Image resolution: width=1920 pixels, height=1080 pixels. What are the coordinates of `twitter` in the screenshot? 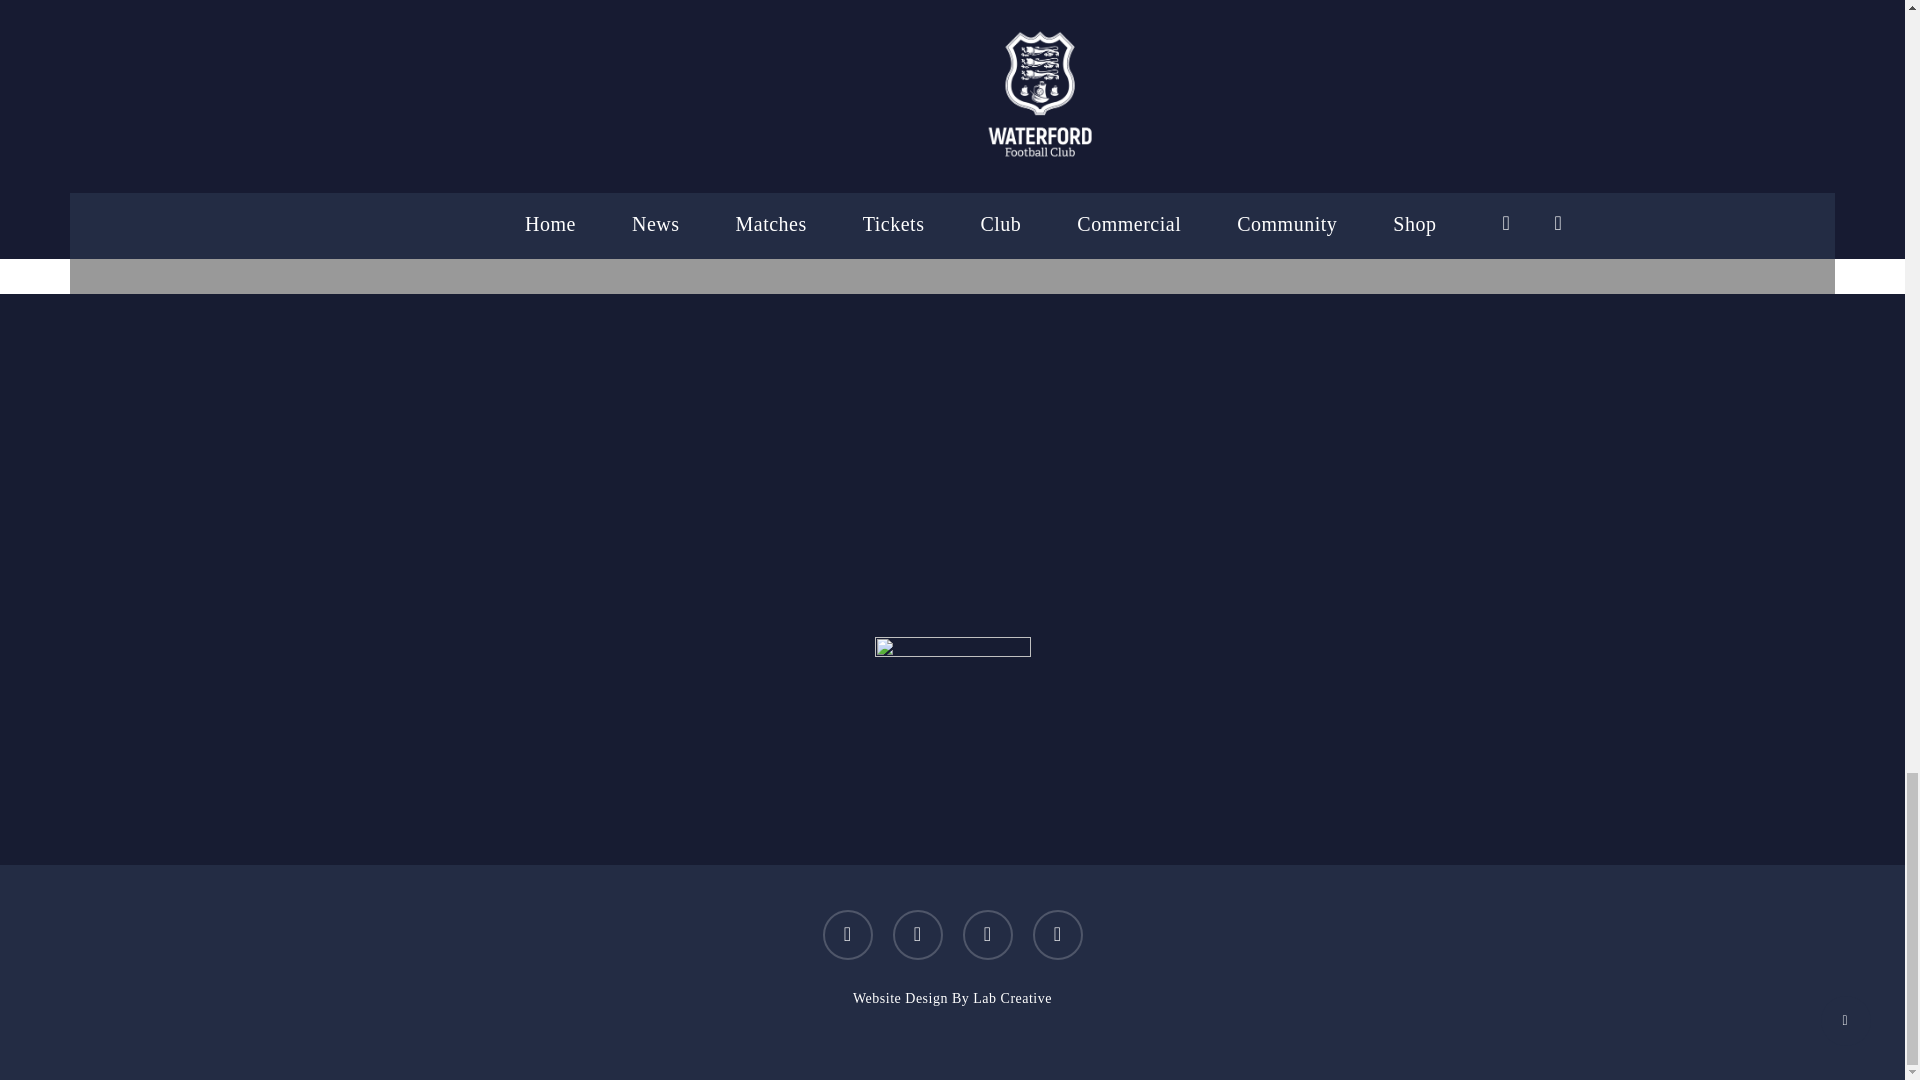 It's located at (846, 935).